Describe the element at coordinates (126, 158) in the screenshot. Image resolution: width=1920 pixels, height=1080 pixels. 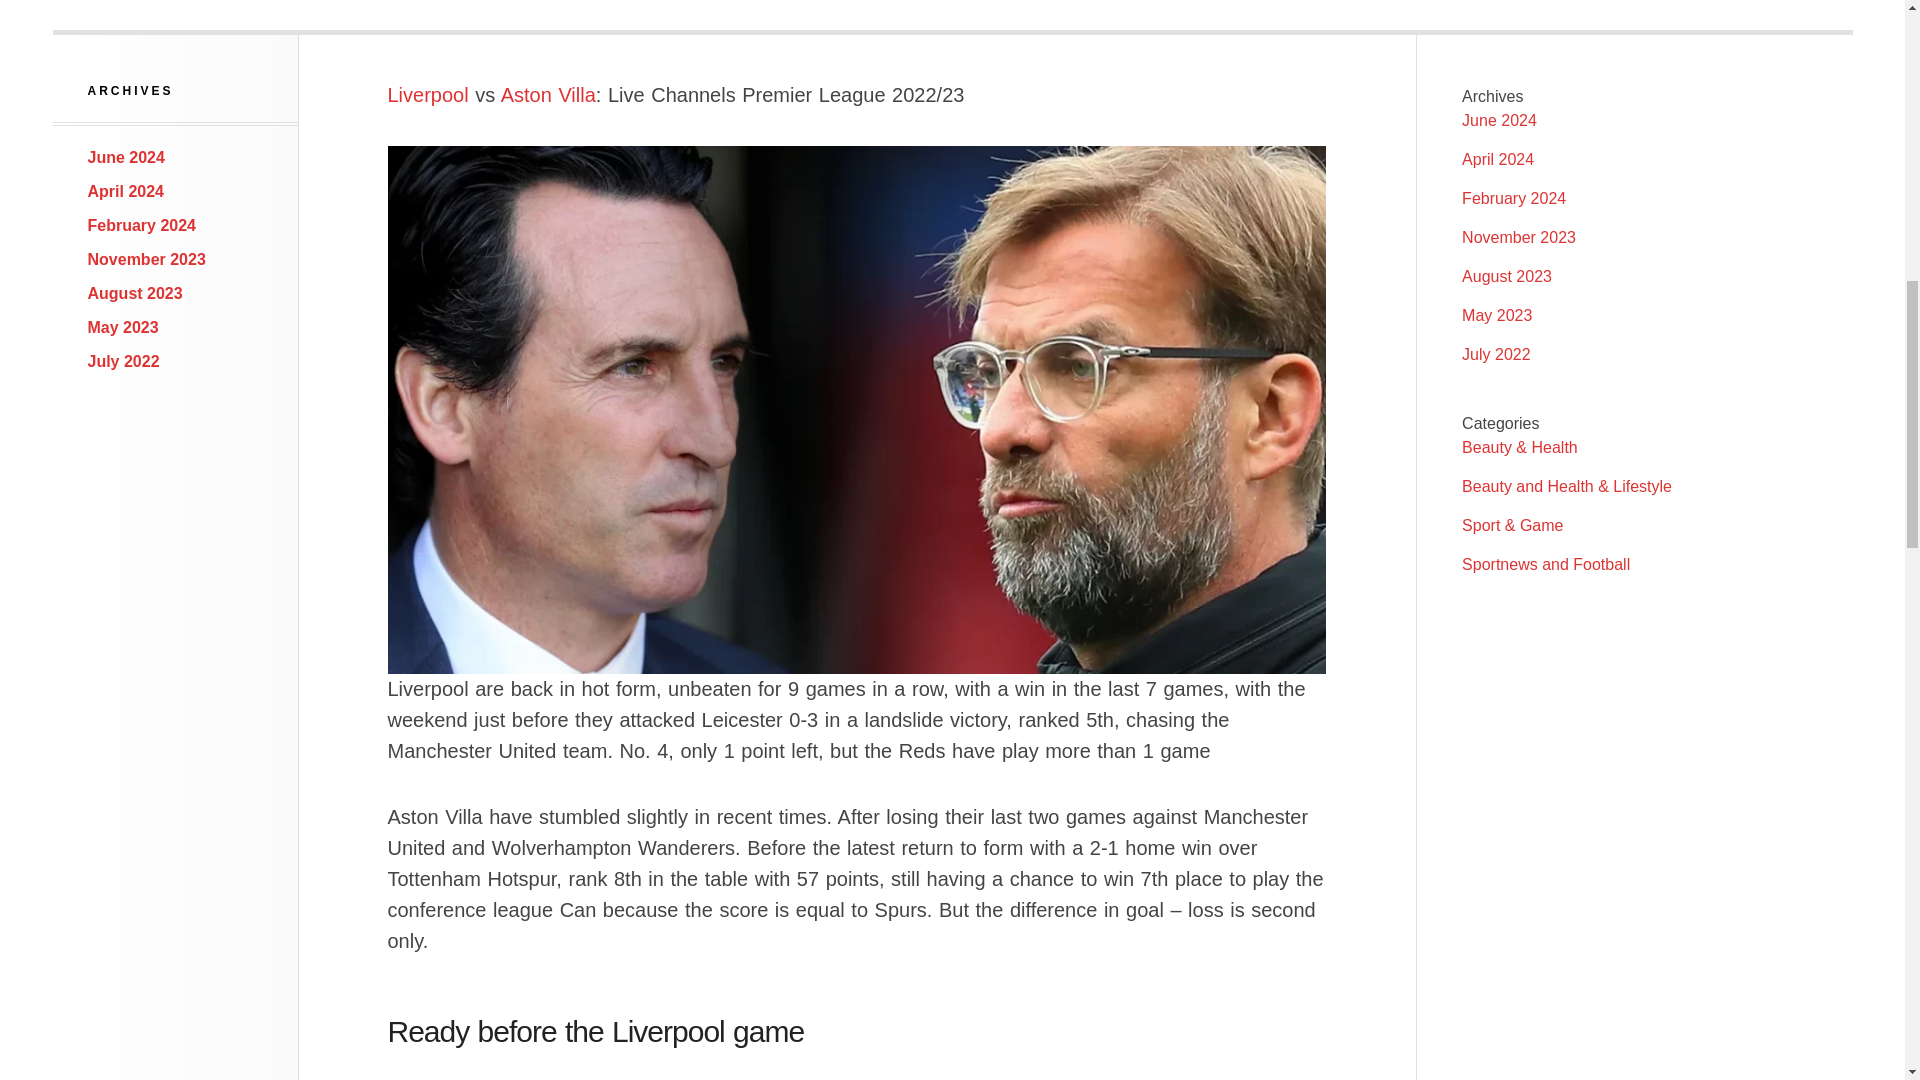
I see `June 2024` at that location.